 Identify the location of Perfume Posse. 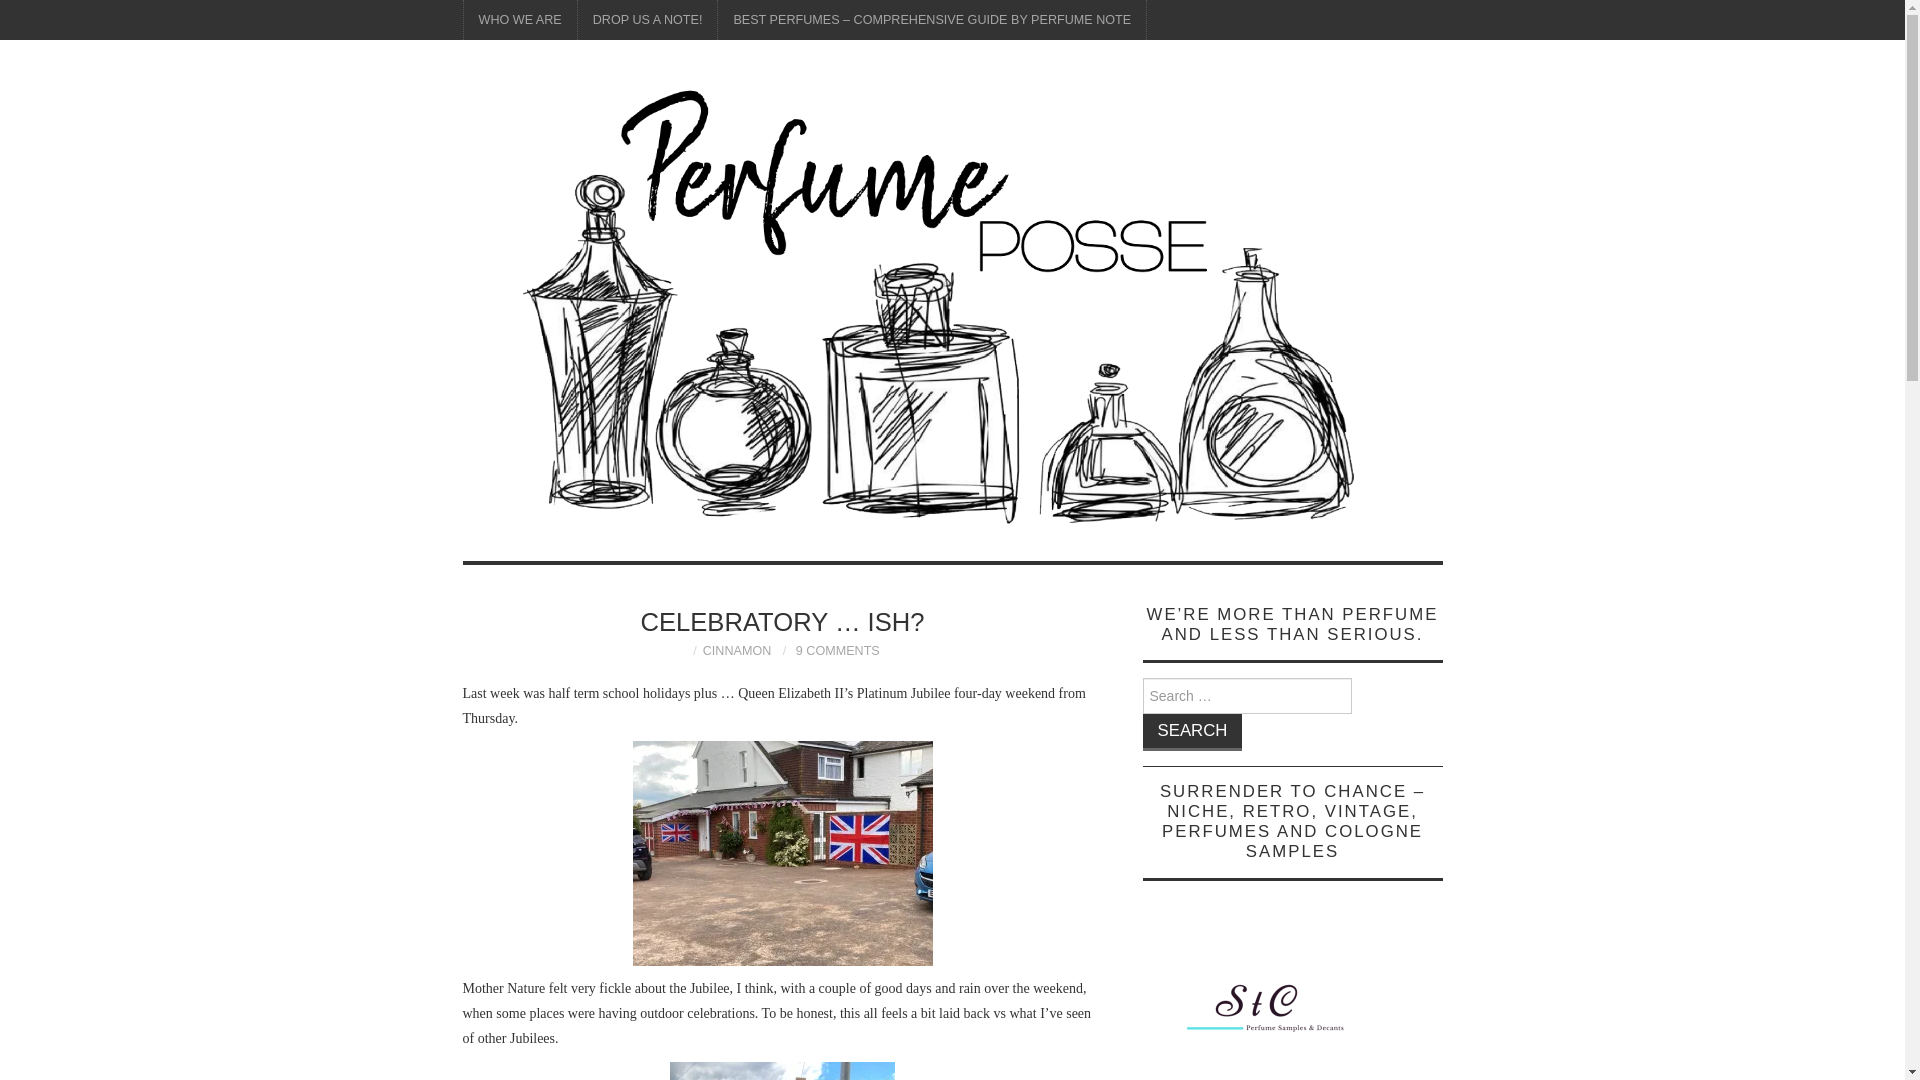
(952, 310).